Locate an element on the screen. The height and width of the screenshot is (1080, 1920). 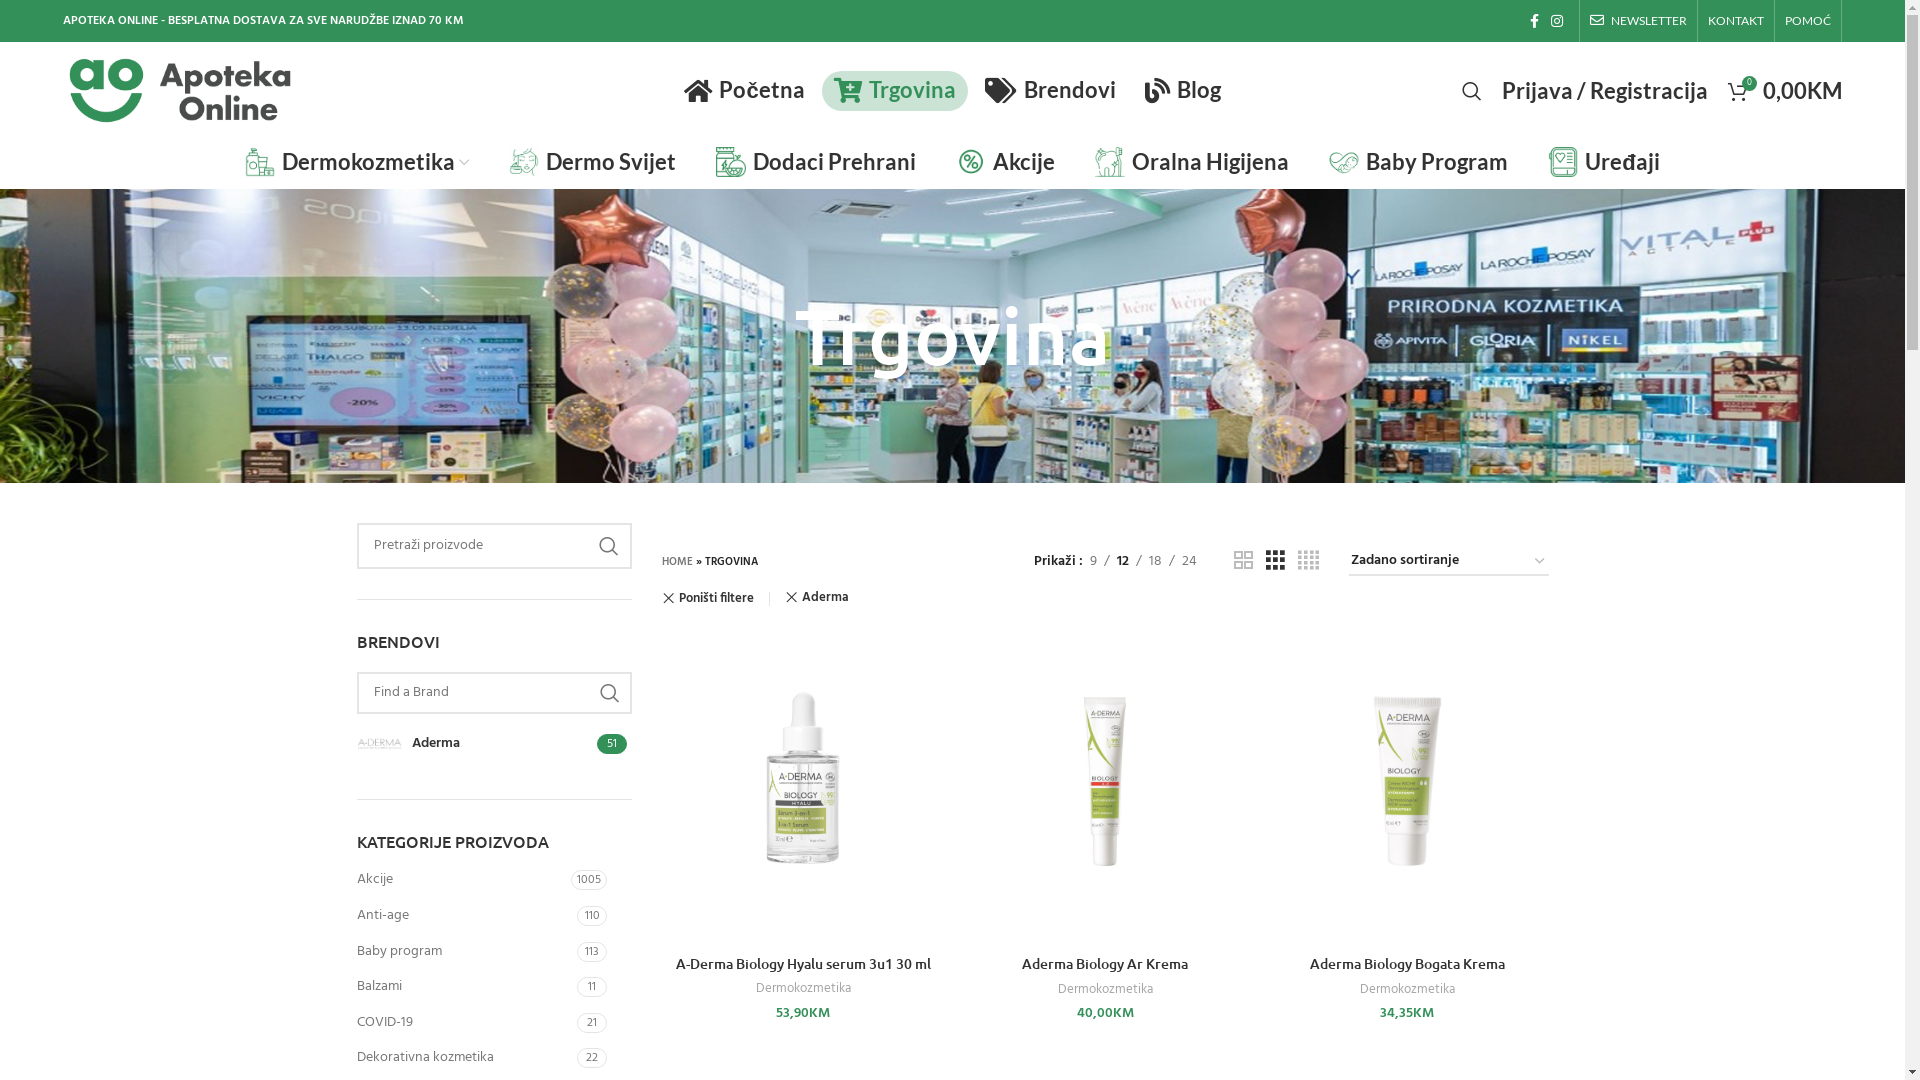
Dermokozmetika is located at coordinates (1408, 990).